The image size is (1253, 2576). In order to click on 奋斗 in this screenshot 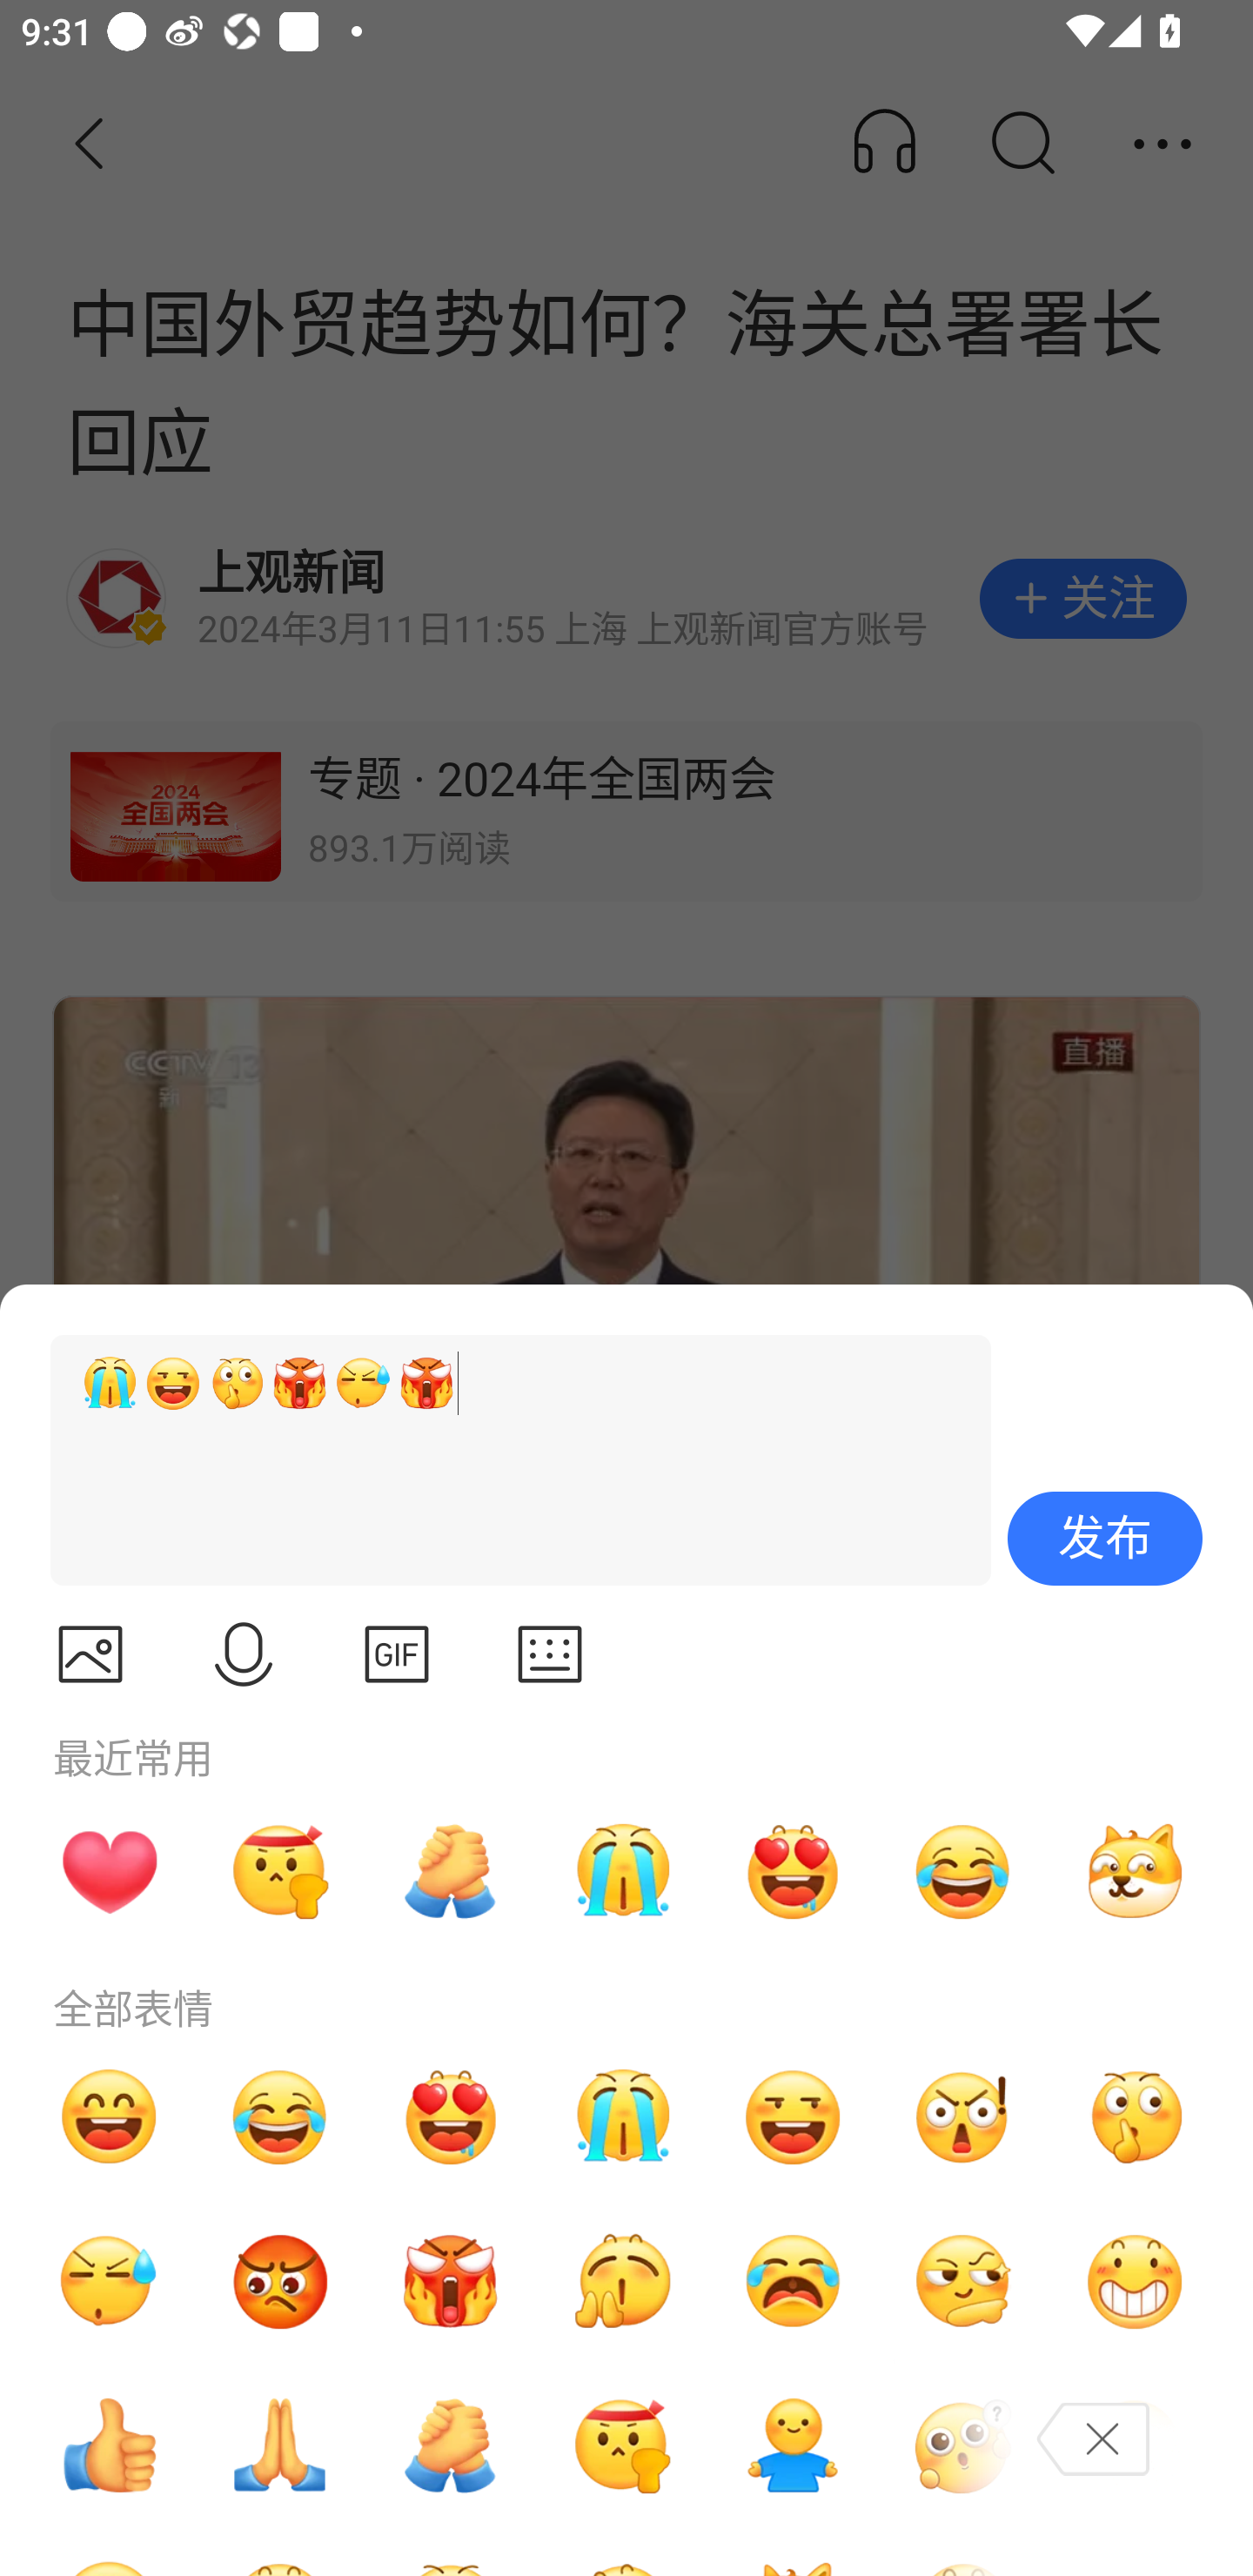, I will do `click(280, 1871)`.